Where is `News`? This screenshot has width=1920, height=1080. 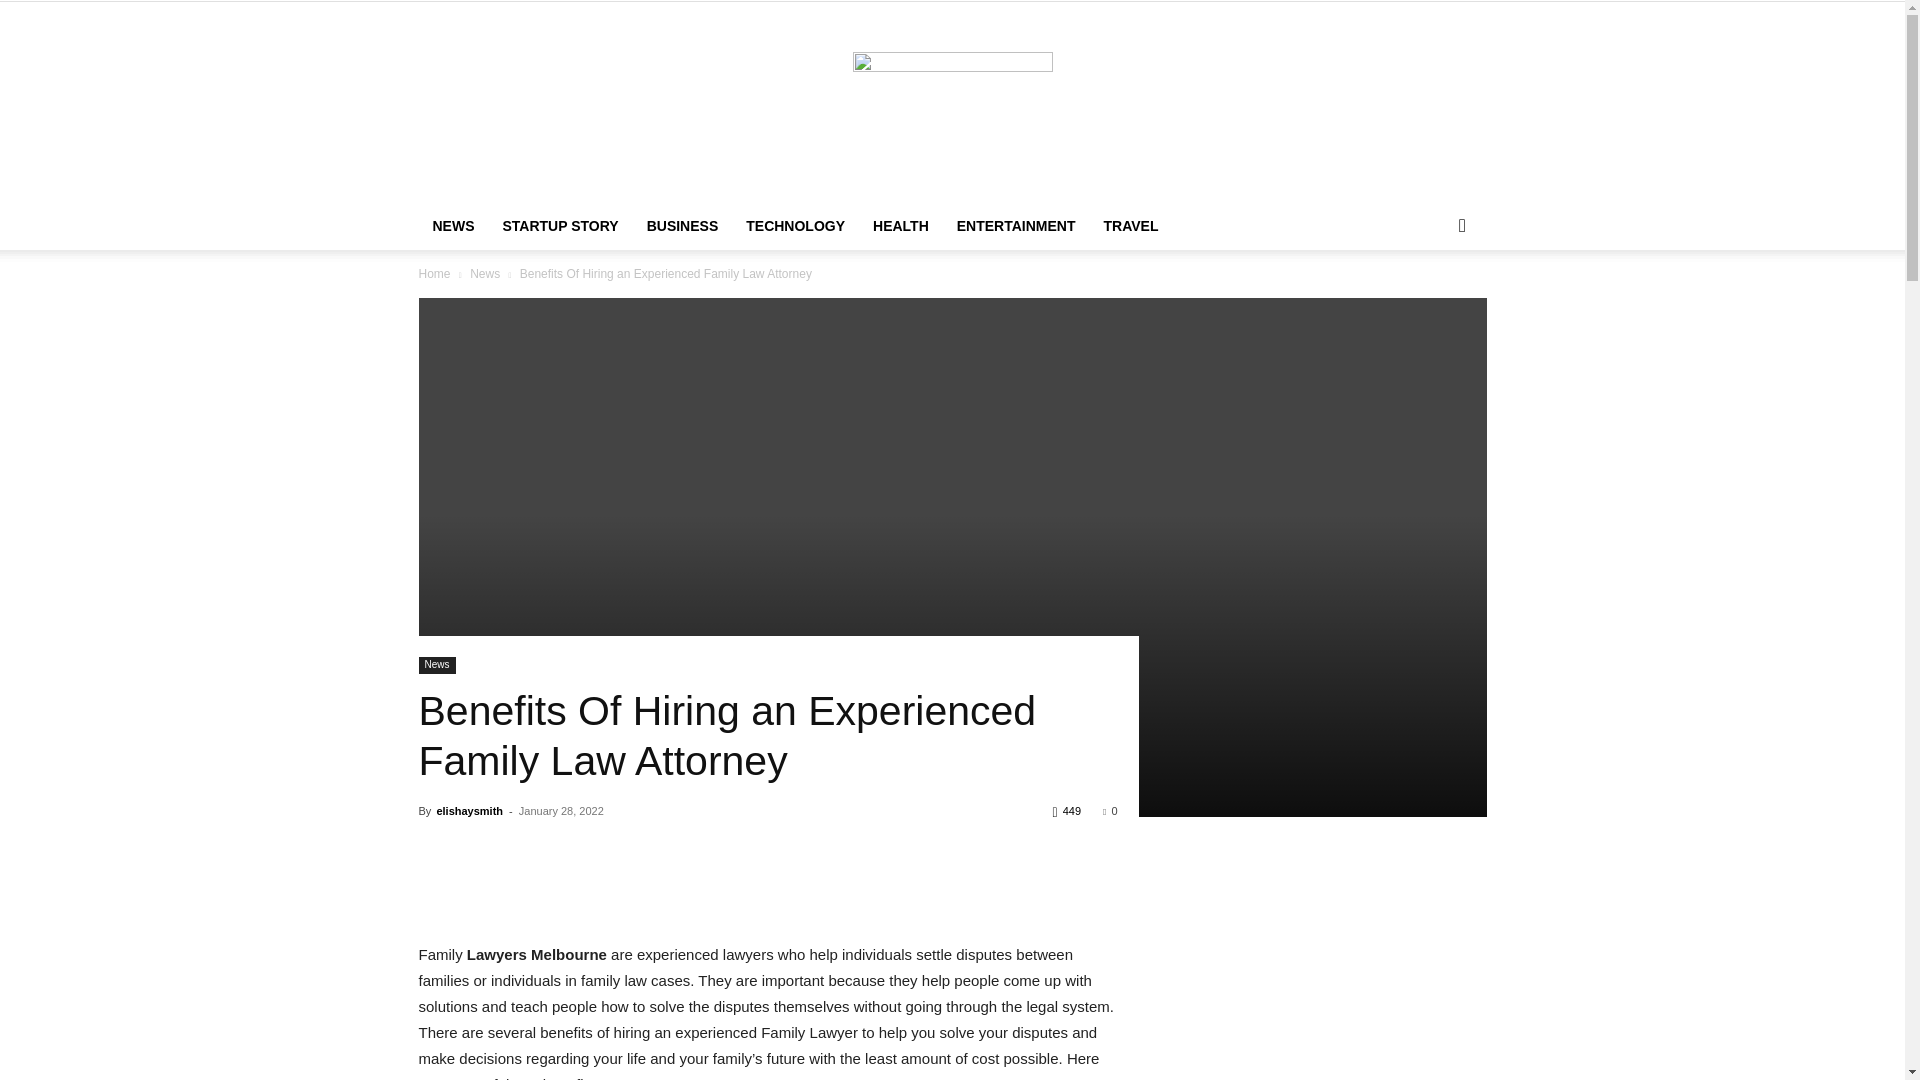
News is located at coordinates (436, 664).